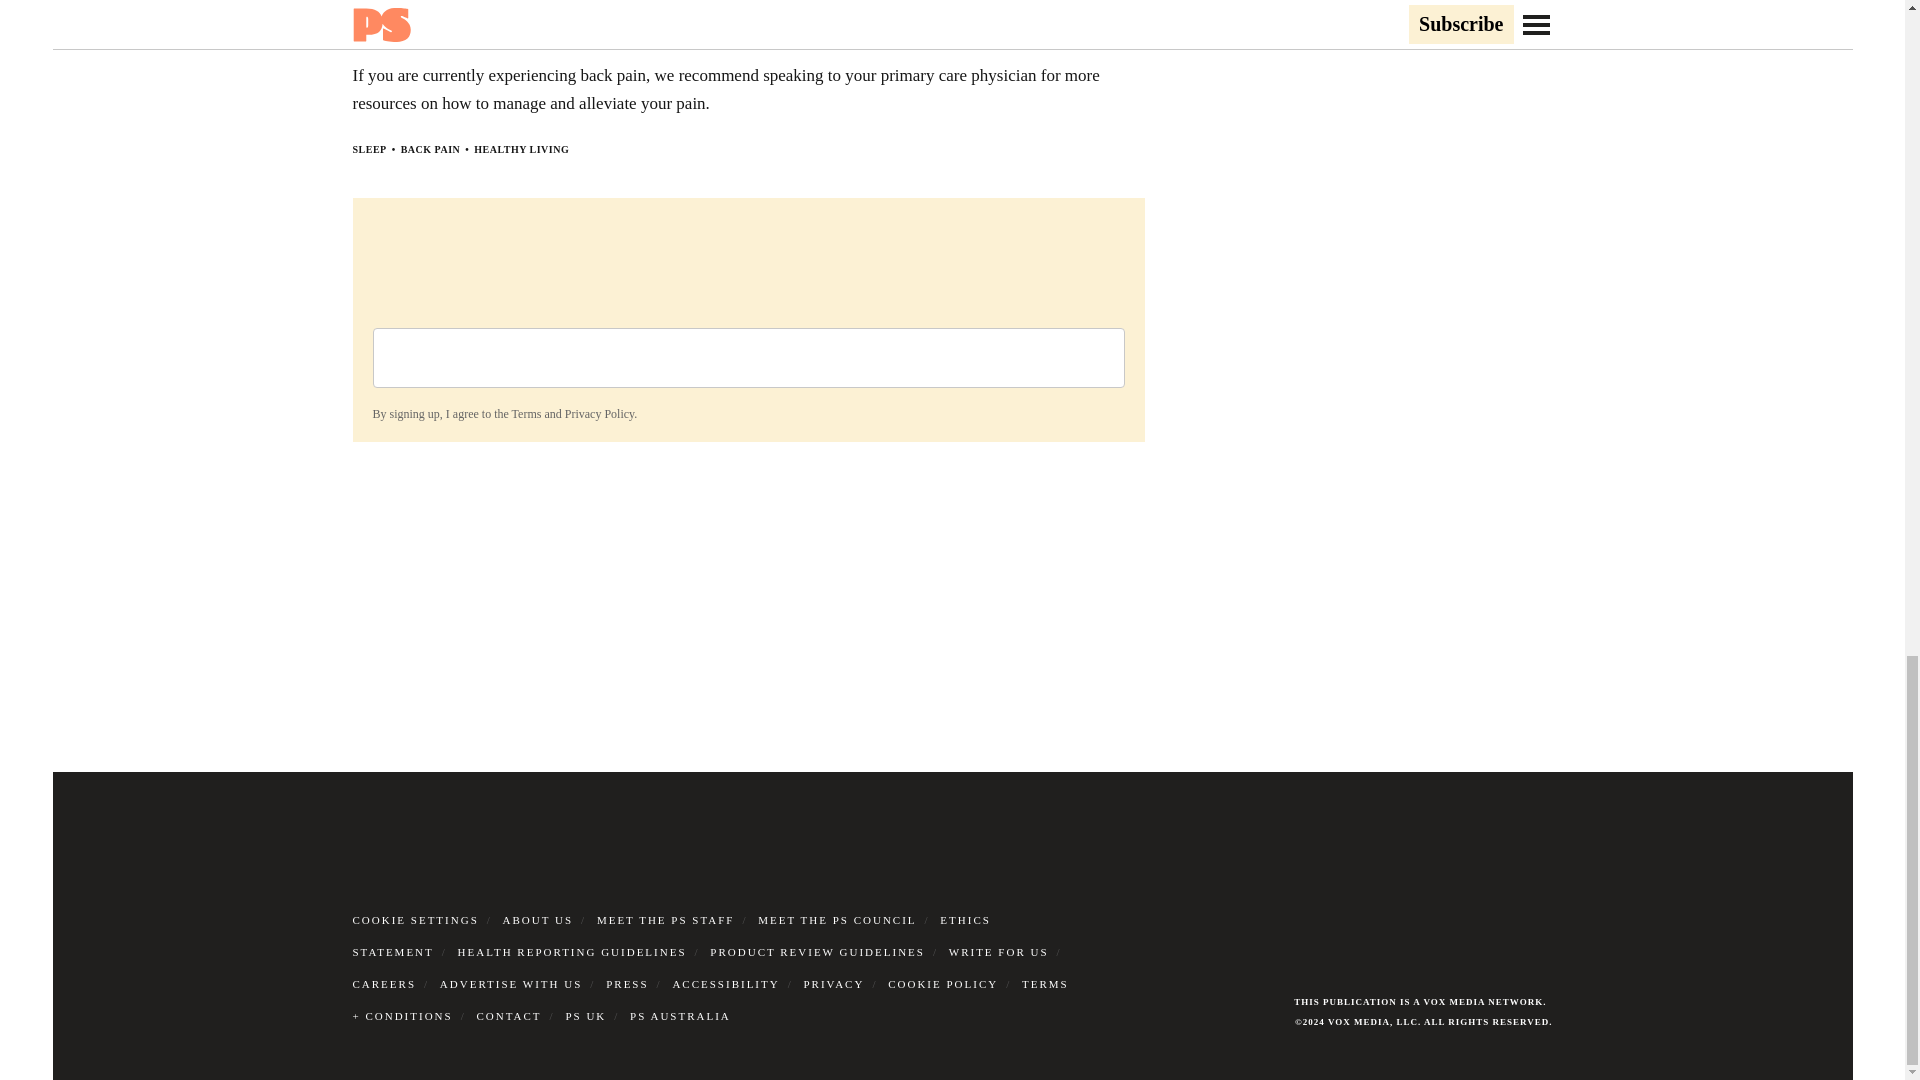  Describe the element at coordinates (627, 984) in the screenshot. I see `PRESS` at that location.